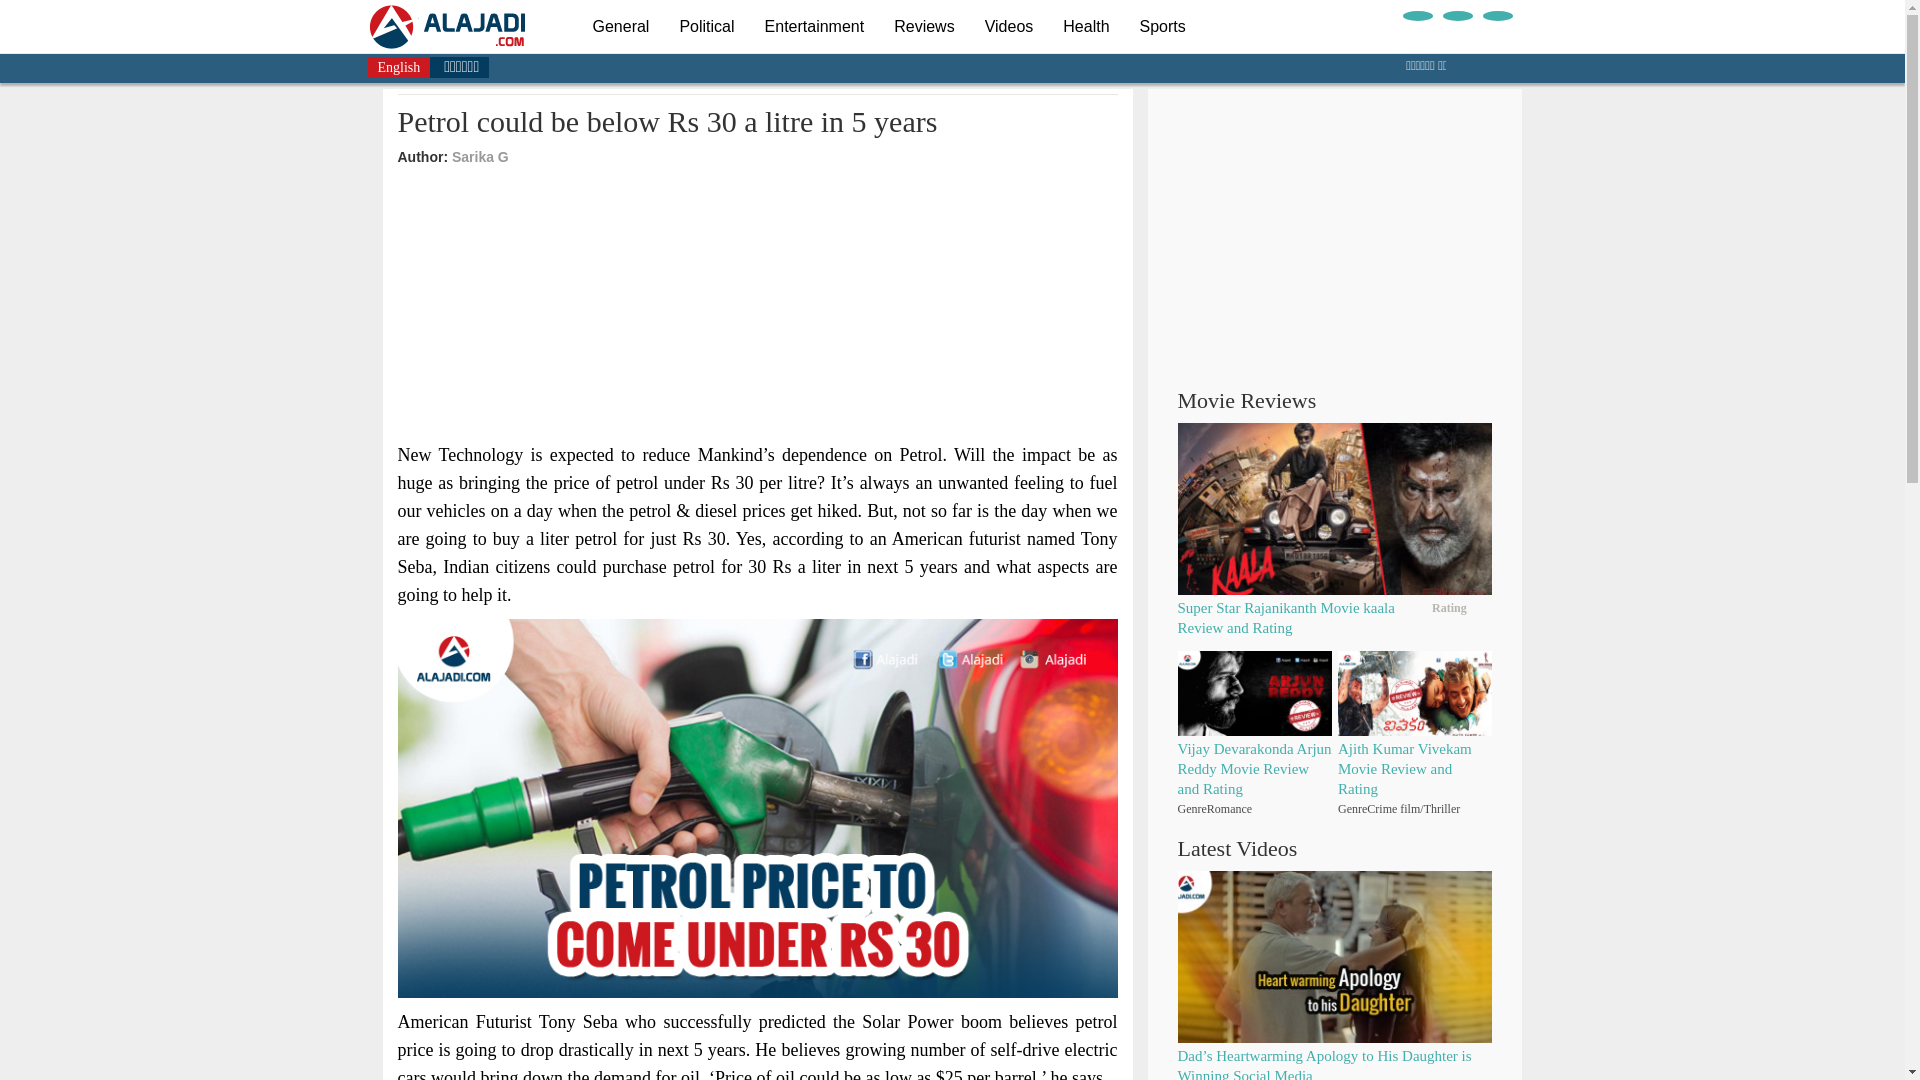  I want to click on Health, so click(1086, 26).